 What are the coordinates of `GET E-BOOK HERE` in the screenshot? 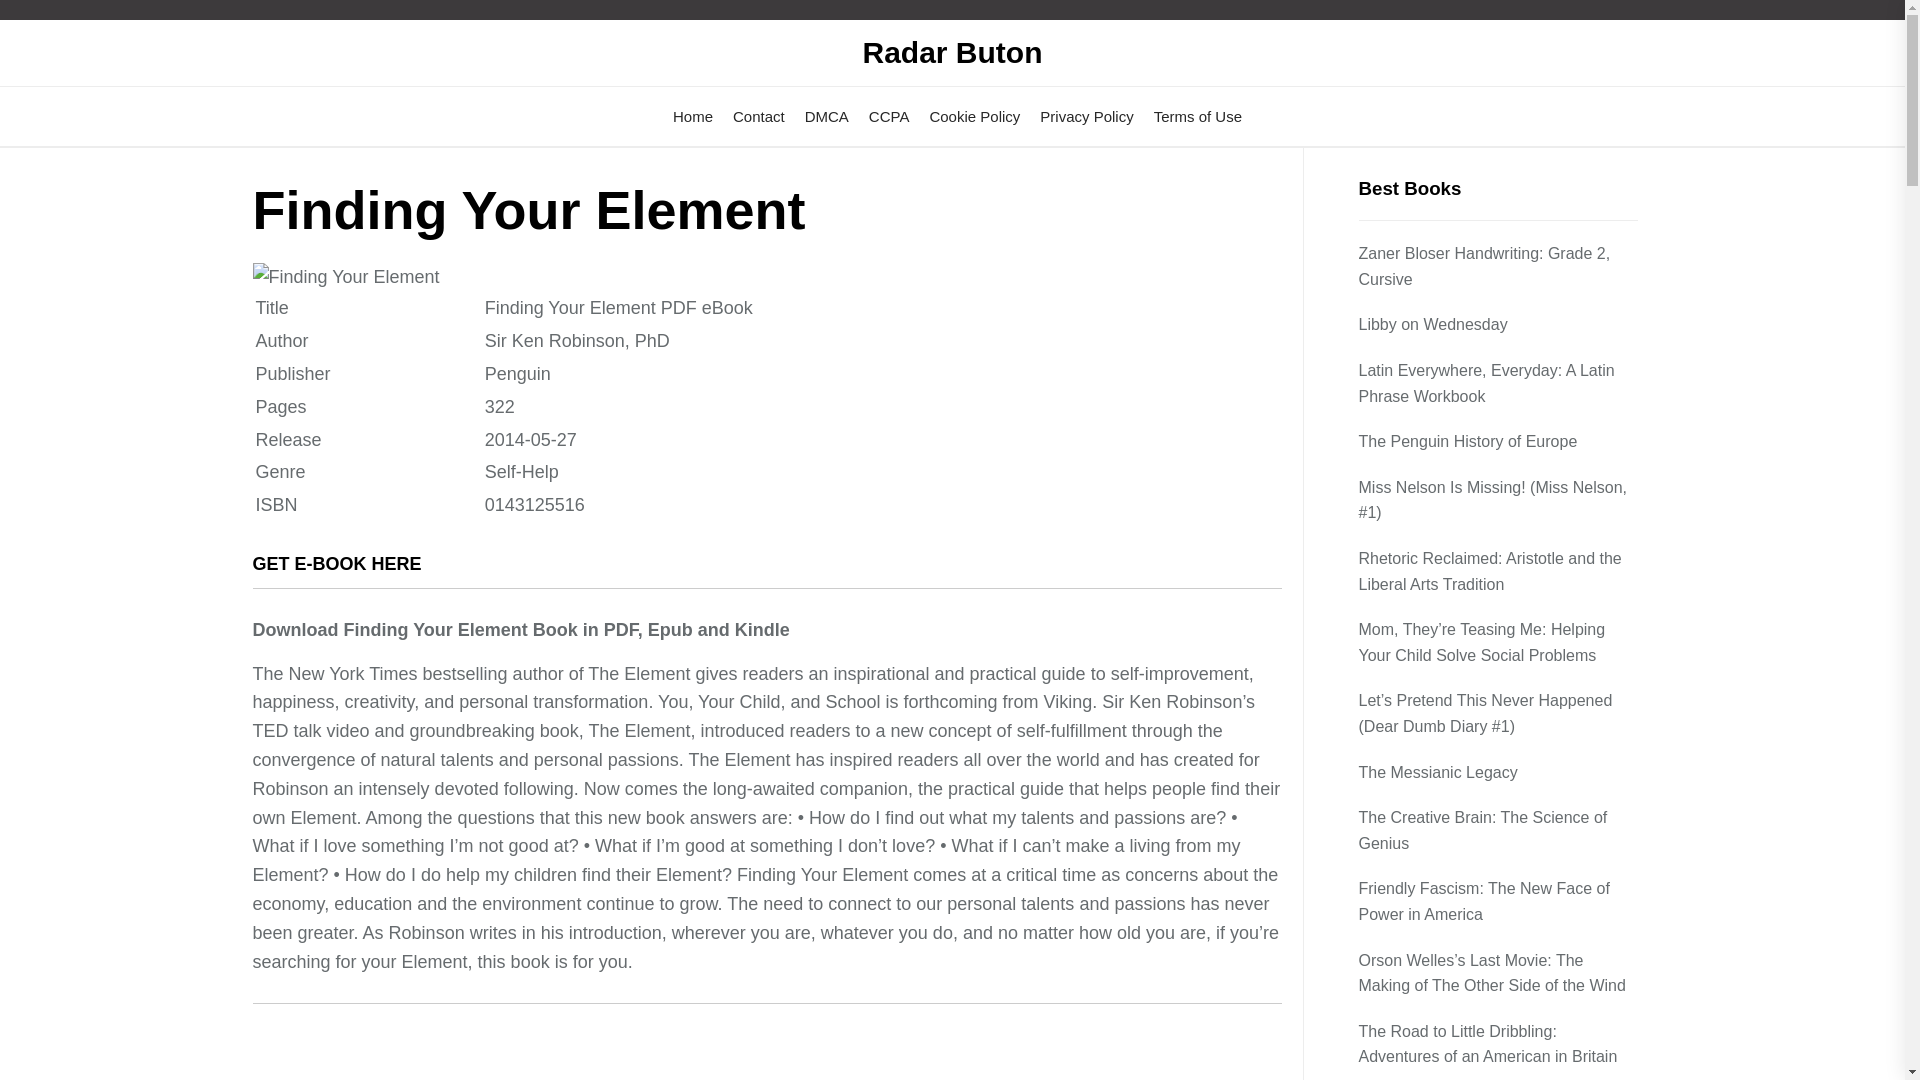 It's located at (336, 564).